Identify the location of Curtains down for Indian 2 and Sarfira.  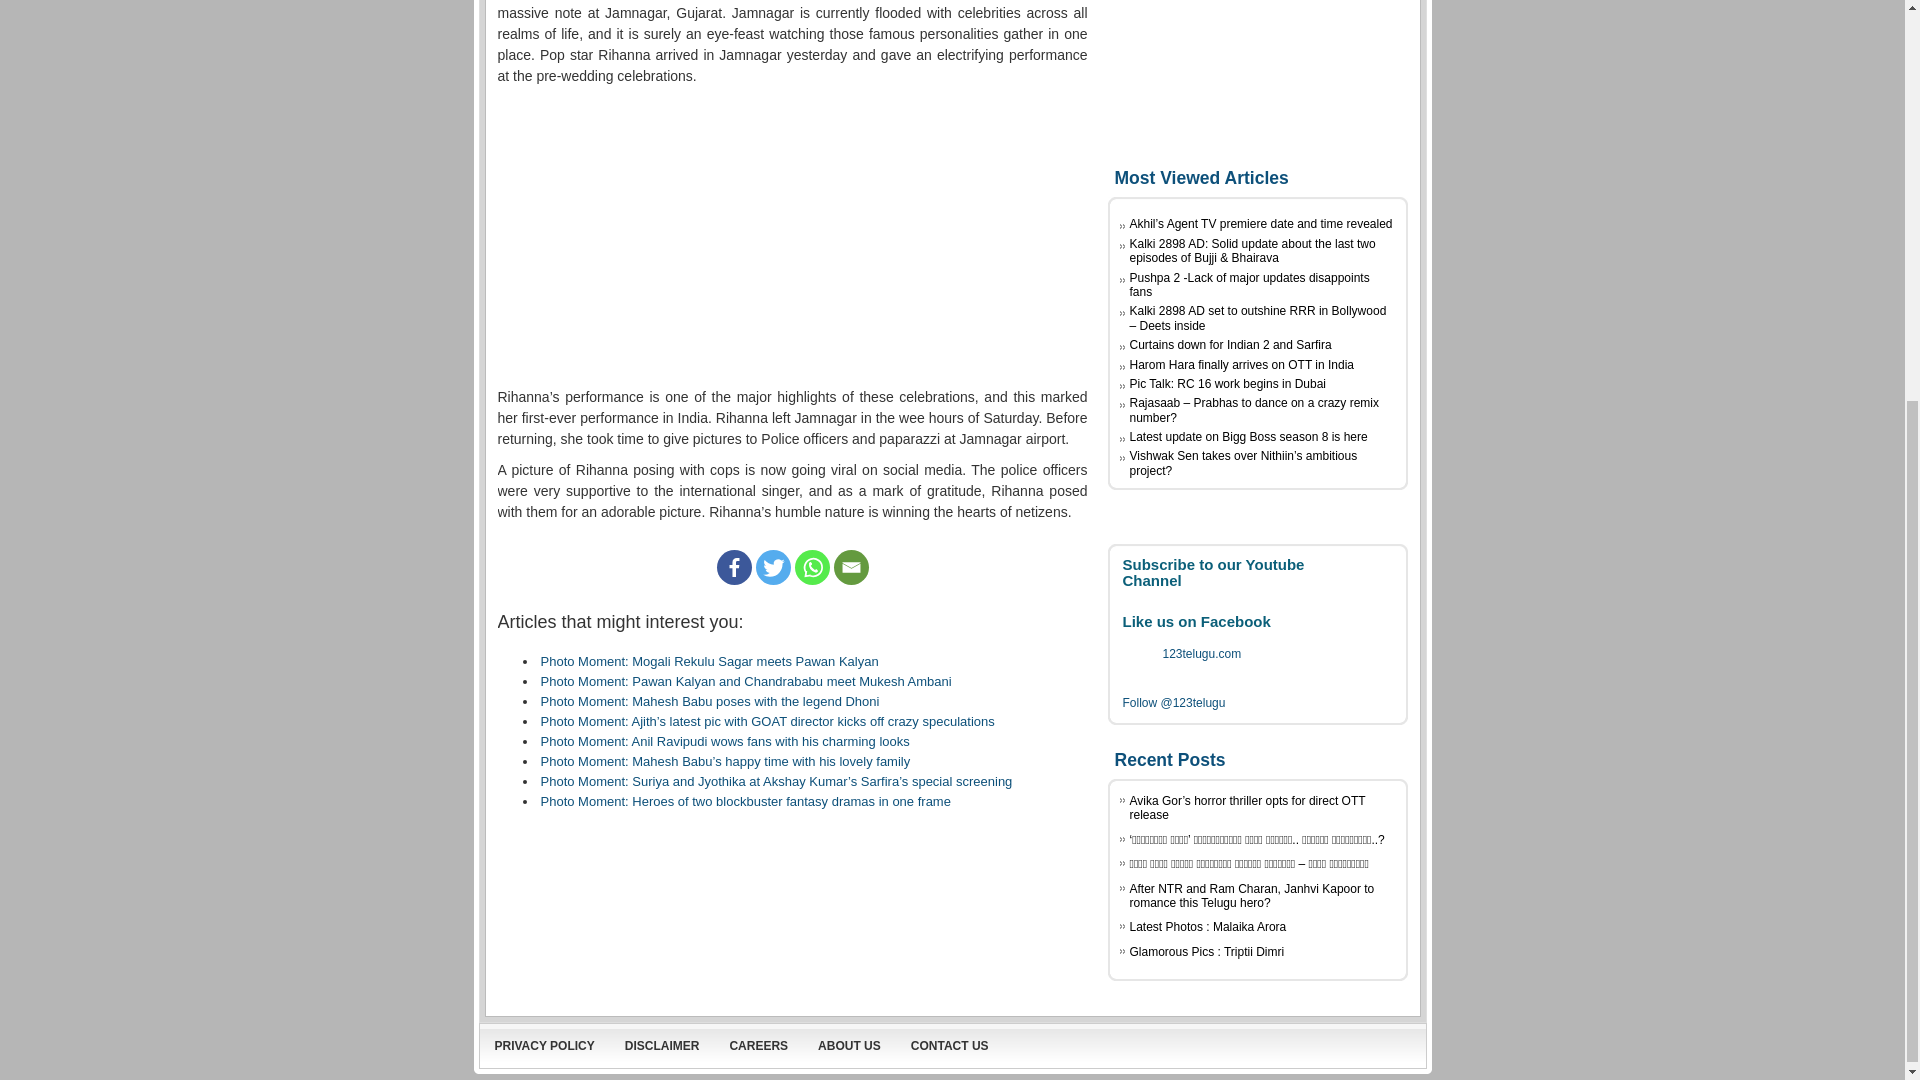
(1231, 345).